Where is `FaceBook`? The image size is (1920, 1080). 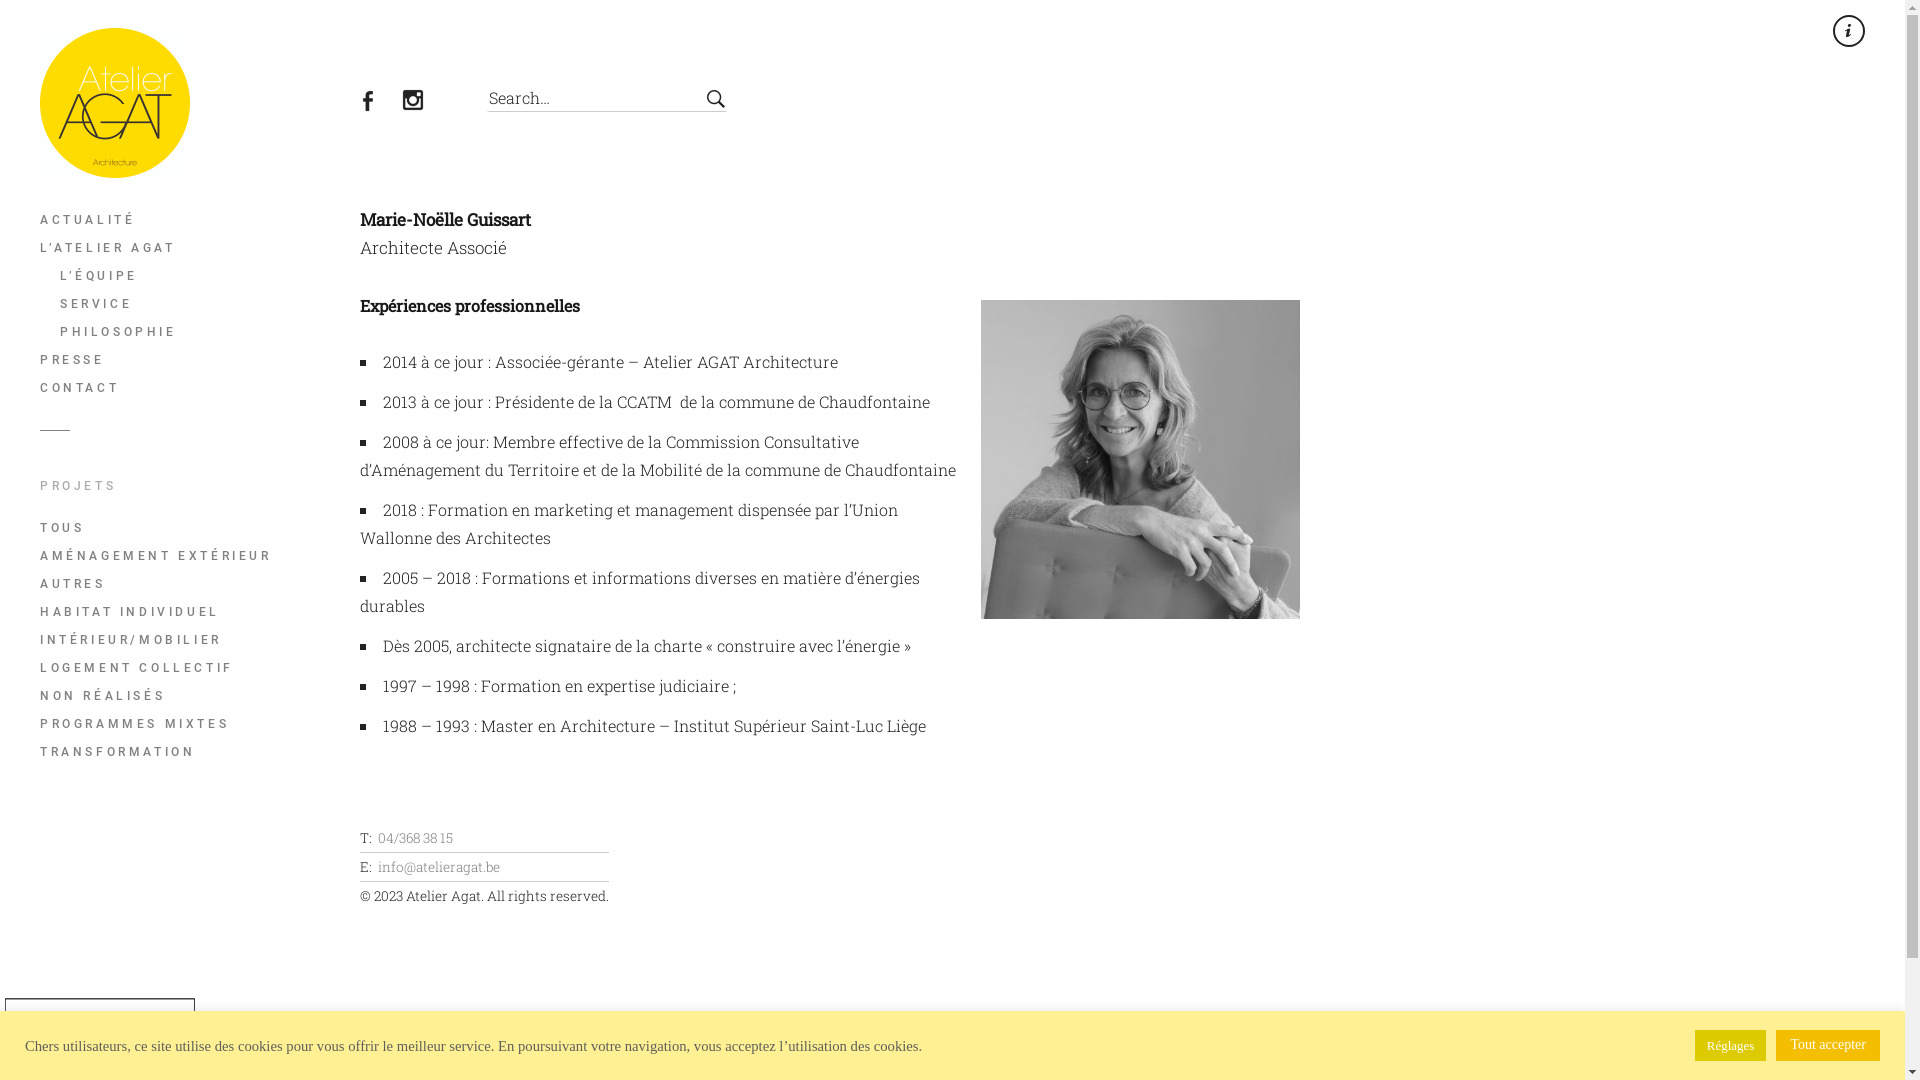
FaceBook is located at coordinates (380, 103).